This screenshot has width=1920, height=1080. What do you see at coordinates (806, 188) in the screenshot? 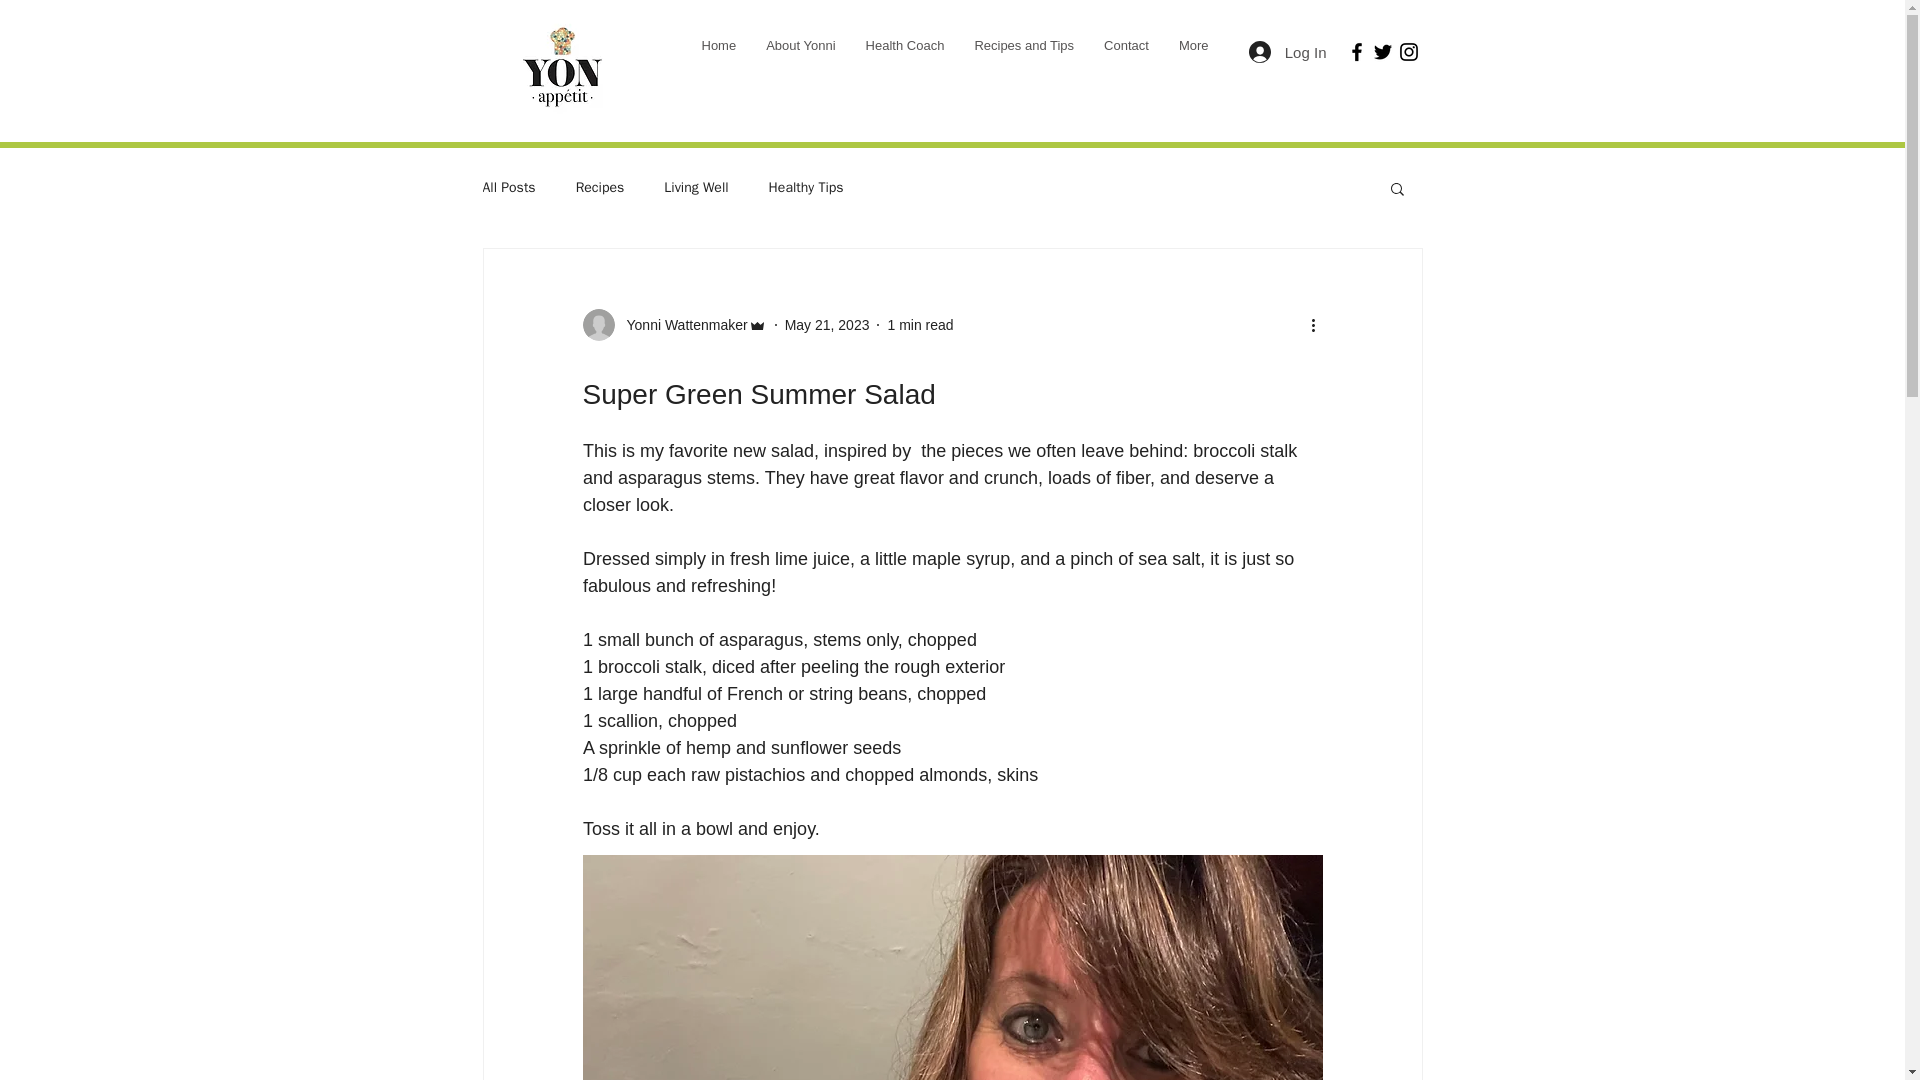
I see `Healthy Tips` at bounding box center [806, 188].